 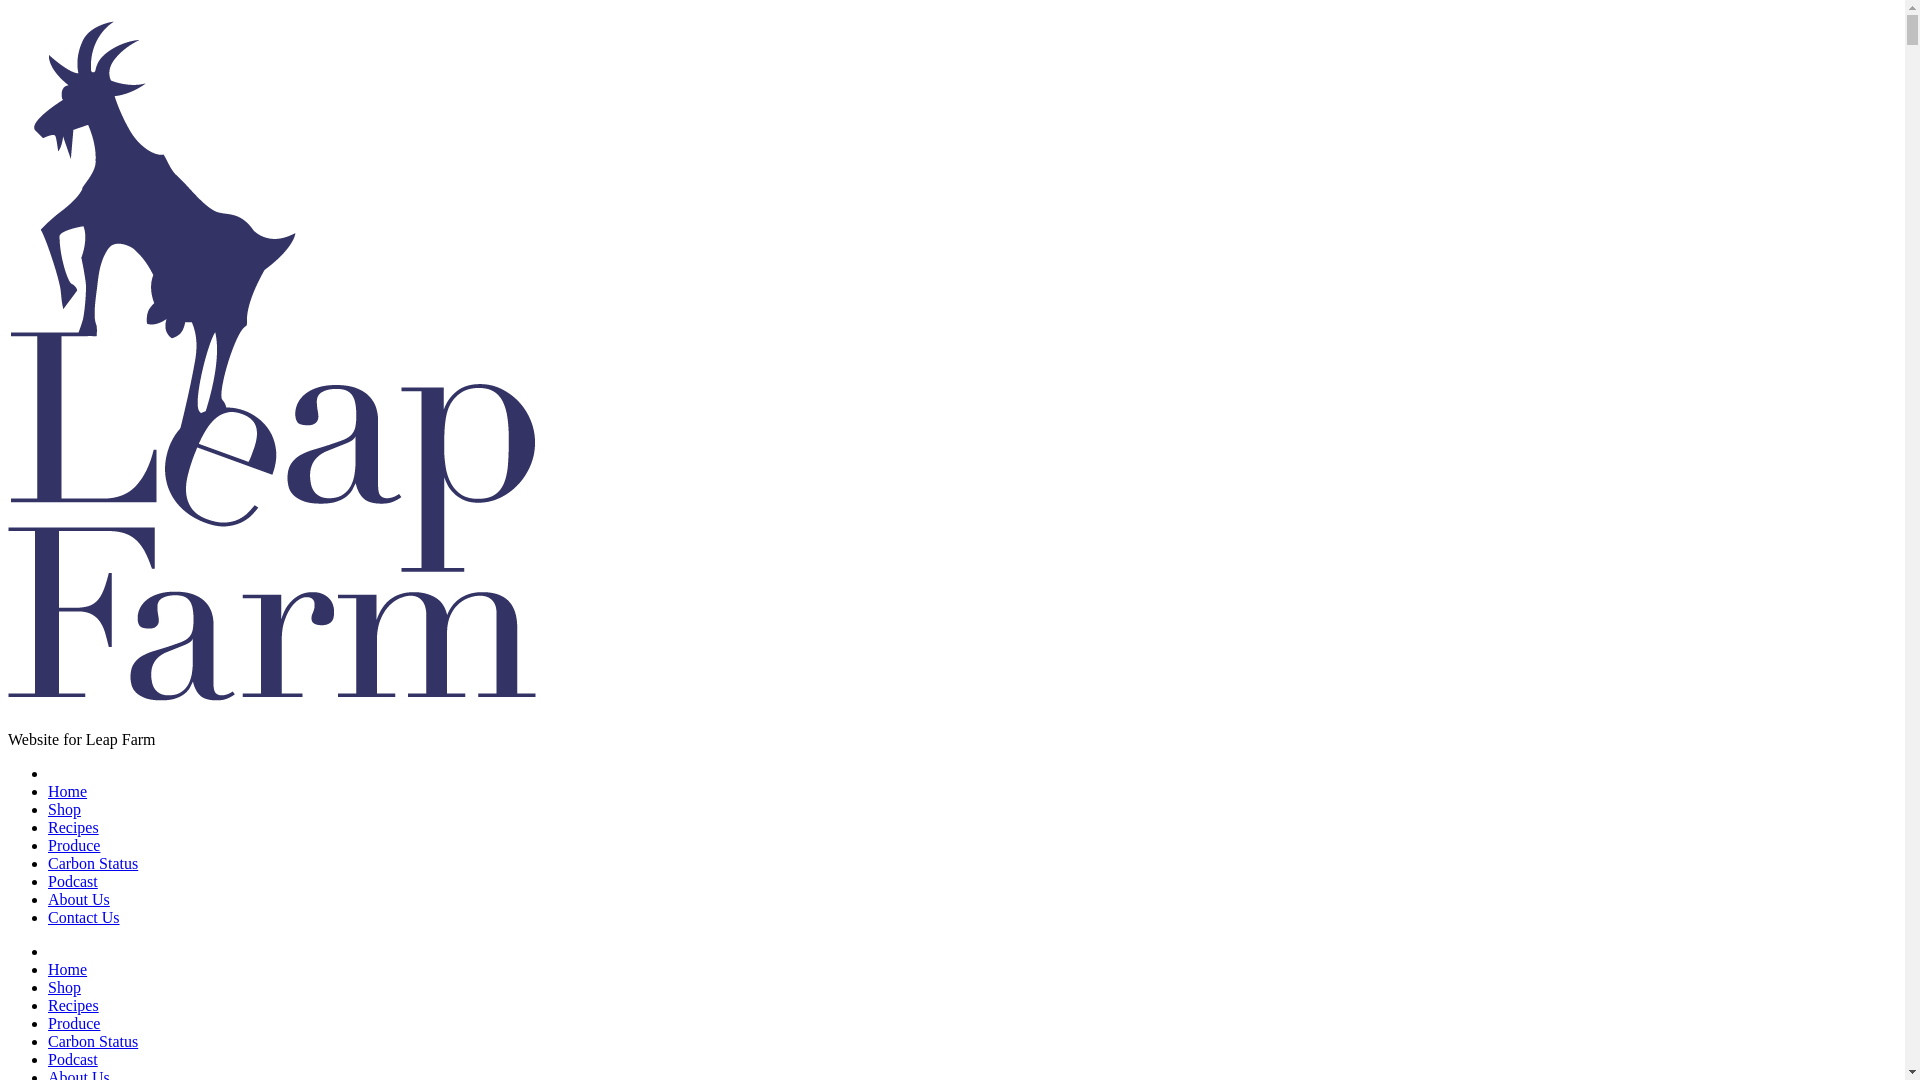 What do you see at coordinates (73, 882) in the screenshot?
I see `Podcast` at bounding box center [73, 882].